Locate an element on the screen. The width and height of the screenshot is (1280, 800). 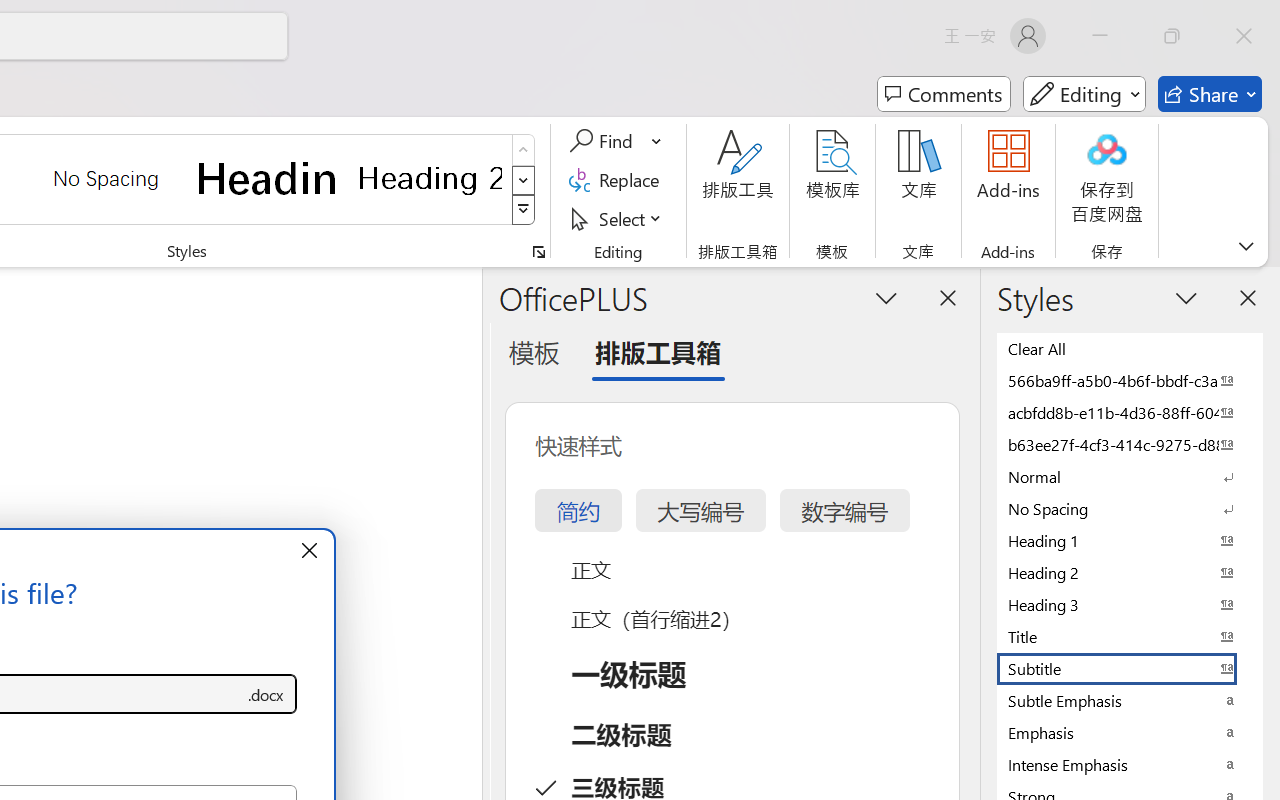
Replace... is located at coordinates (618, 180).